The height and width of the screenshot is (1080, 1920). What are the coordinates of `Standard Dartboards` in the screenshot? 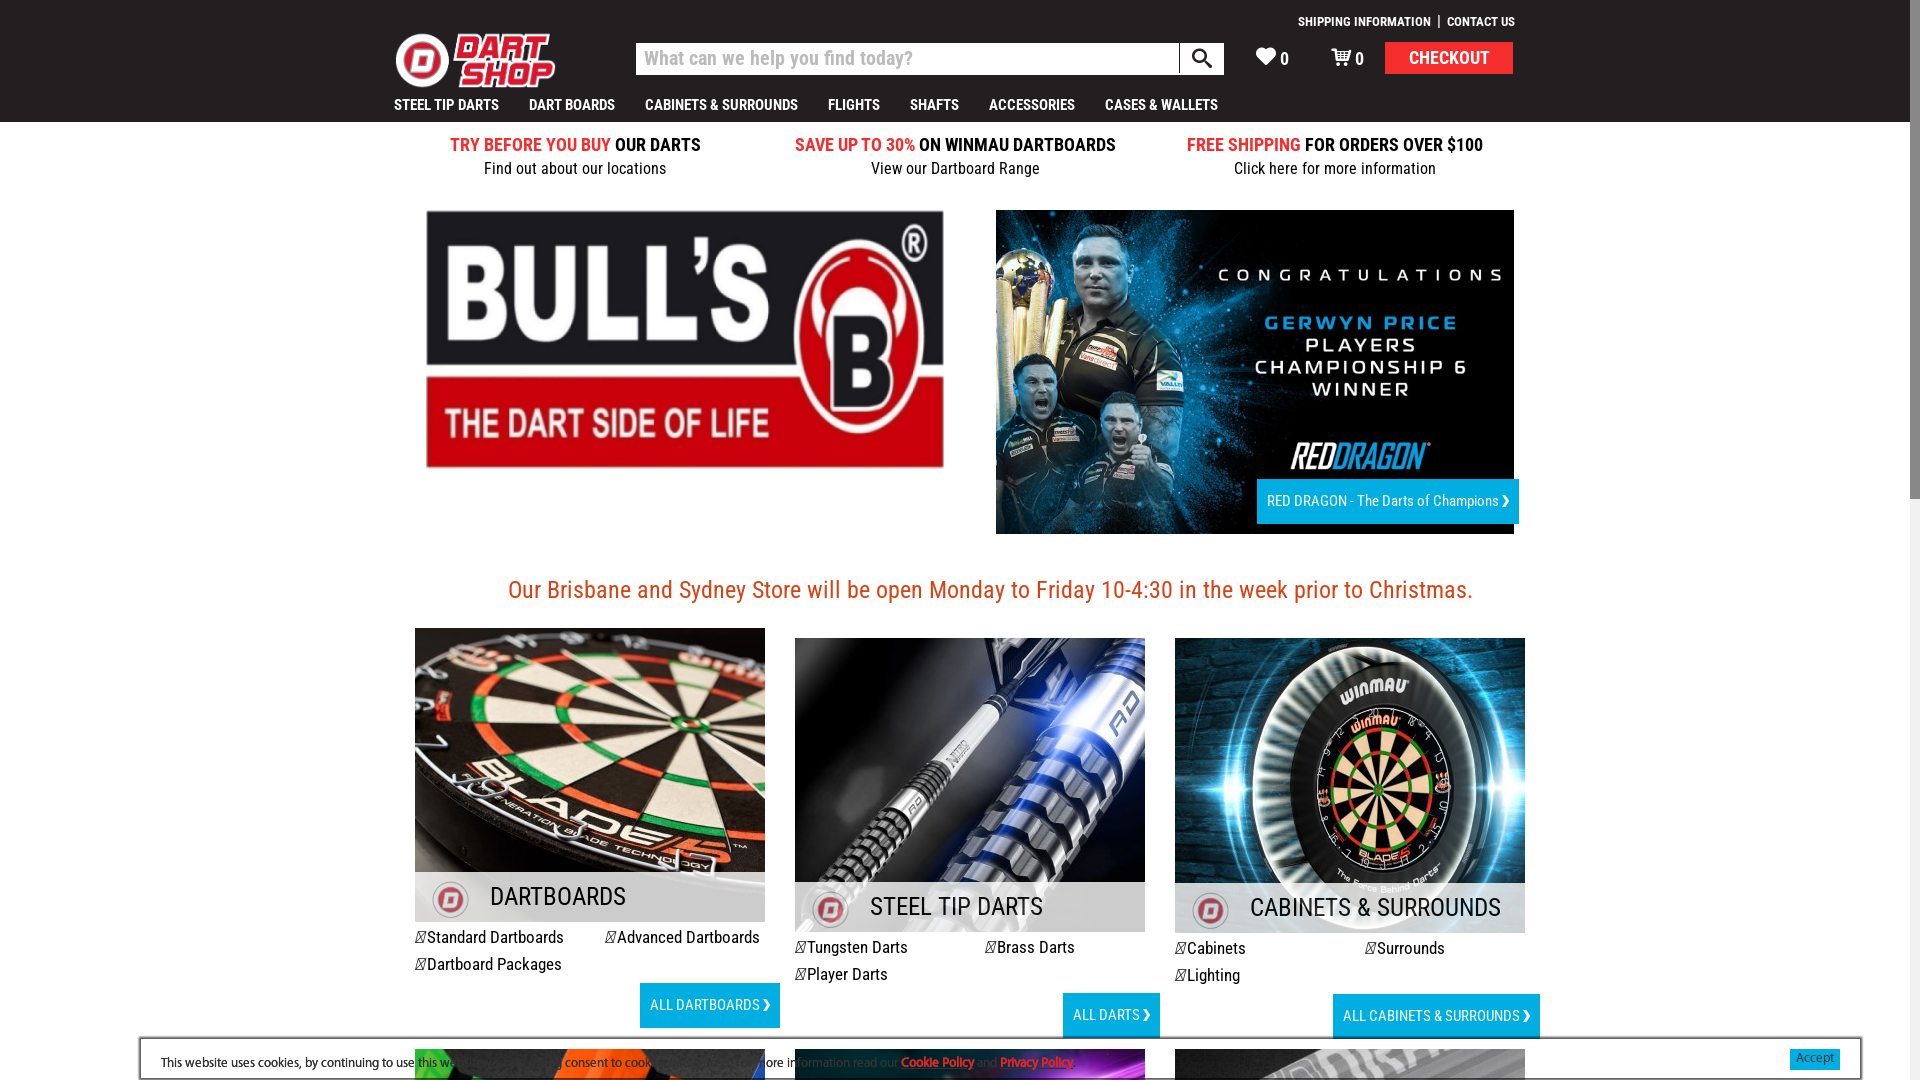 It's located at (496, 937).